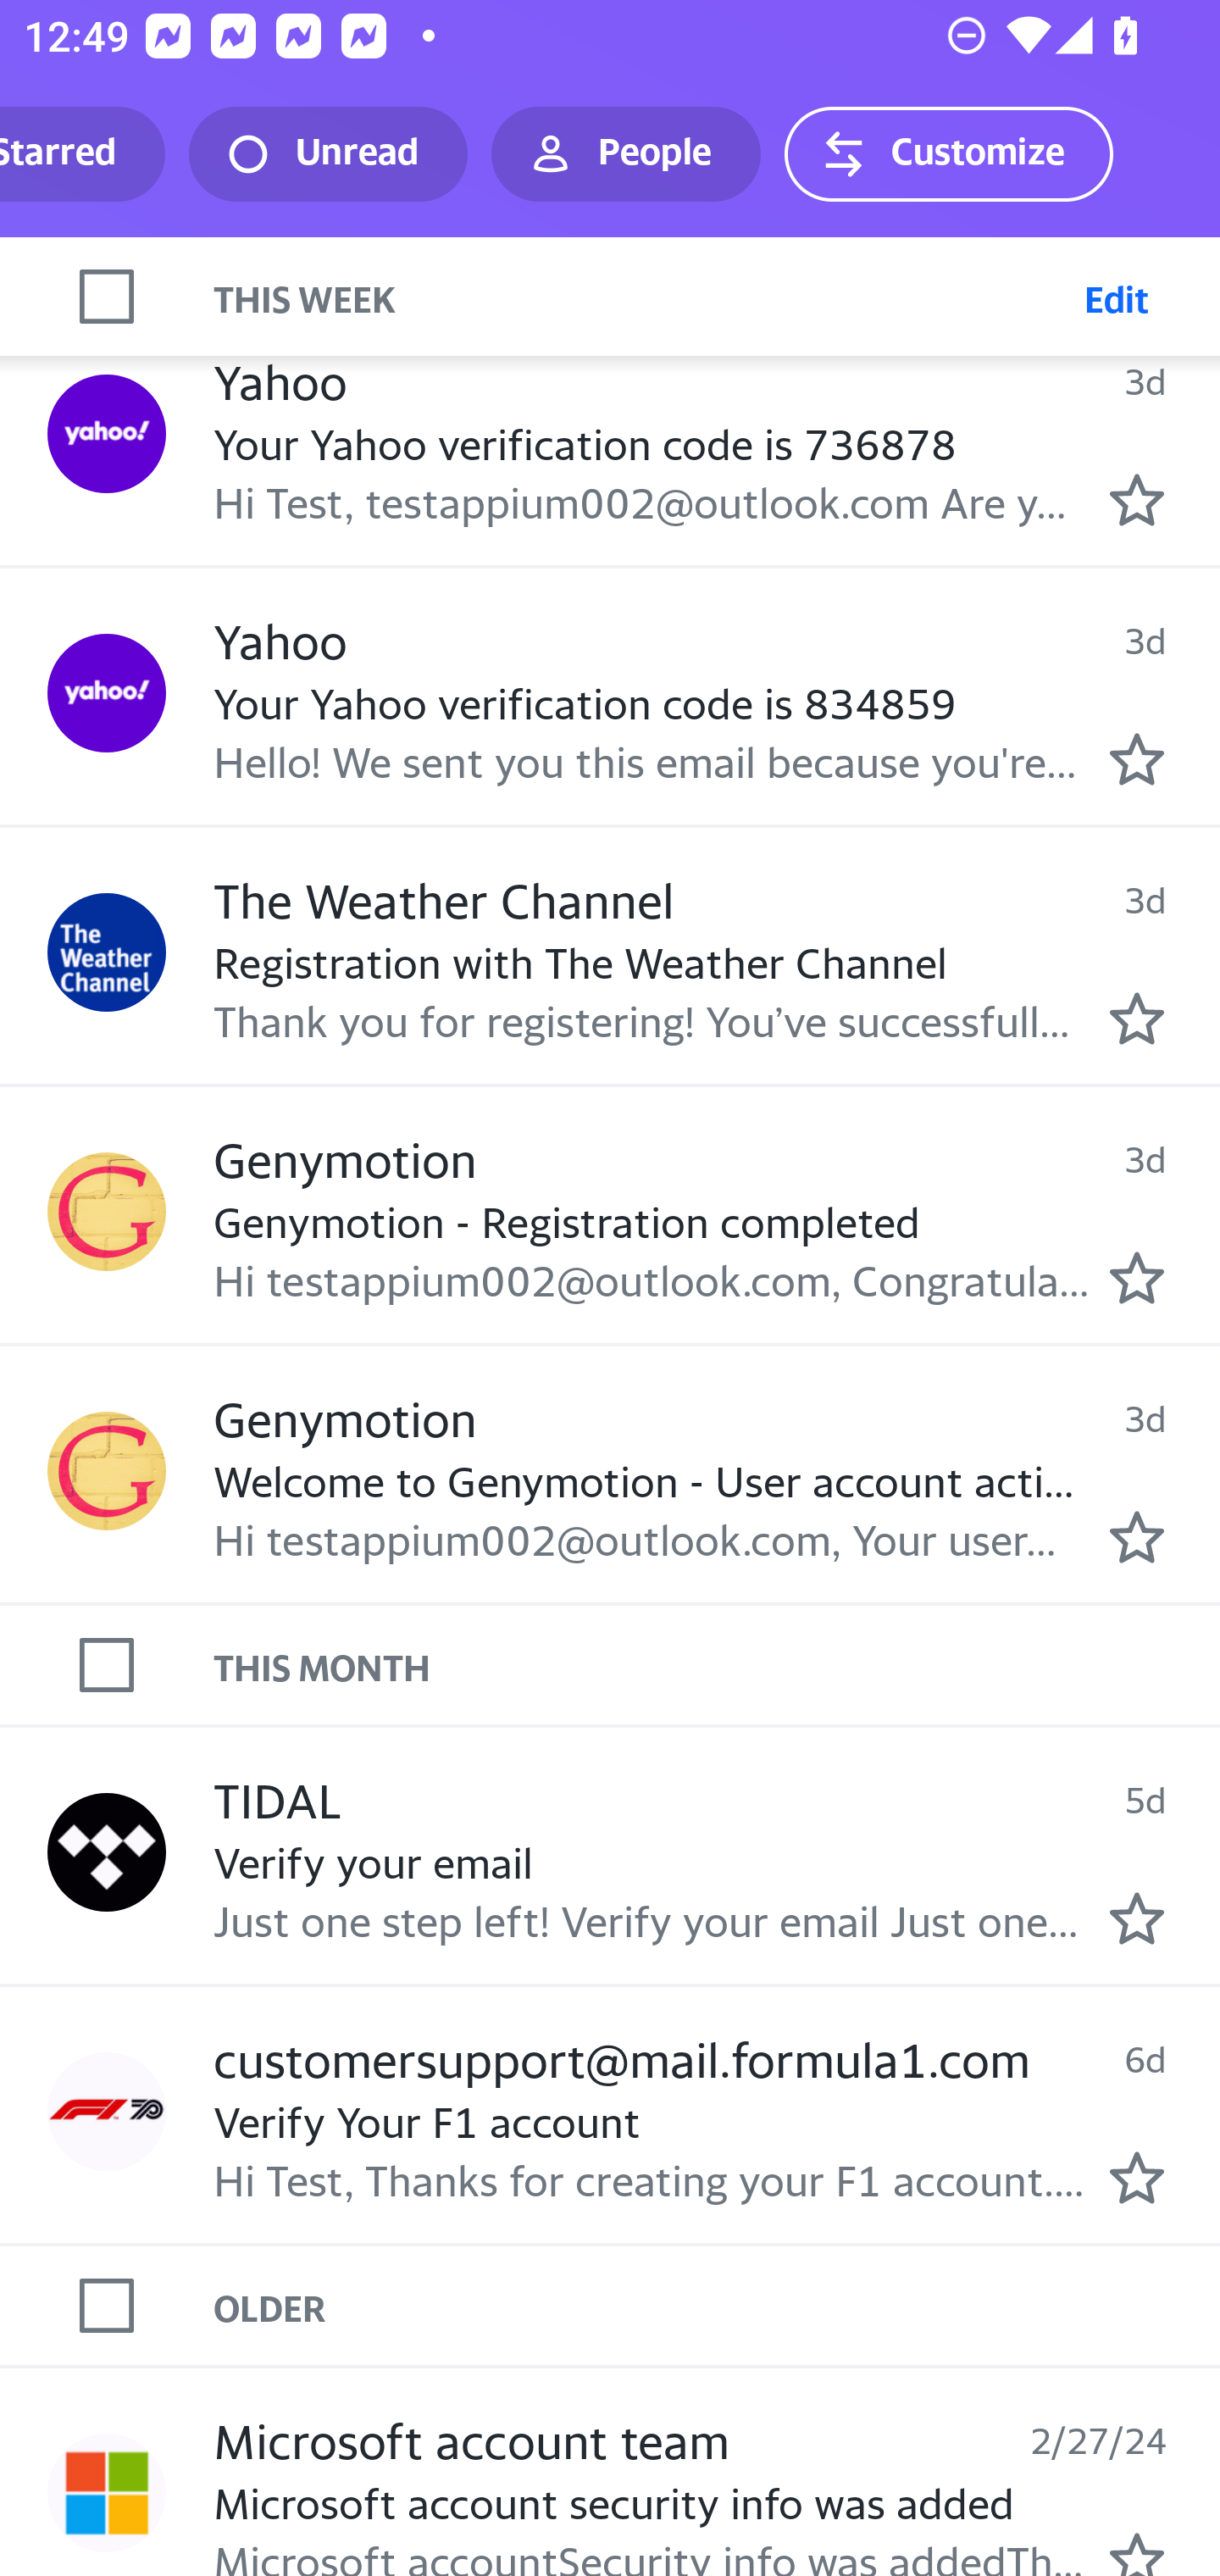 This screenshot has width=1220, height=2576. I want to click on People, so click(626, 154).